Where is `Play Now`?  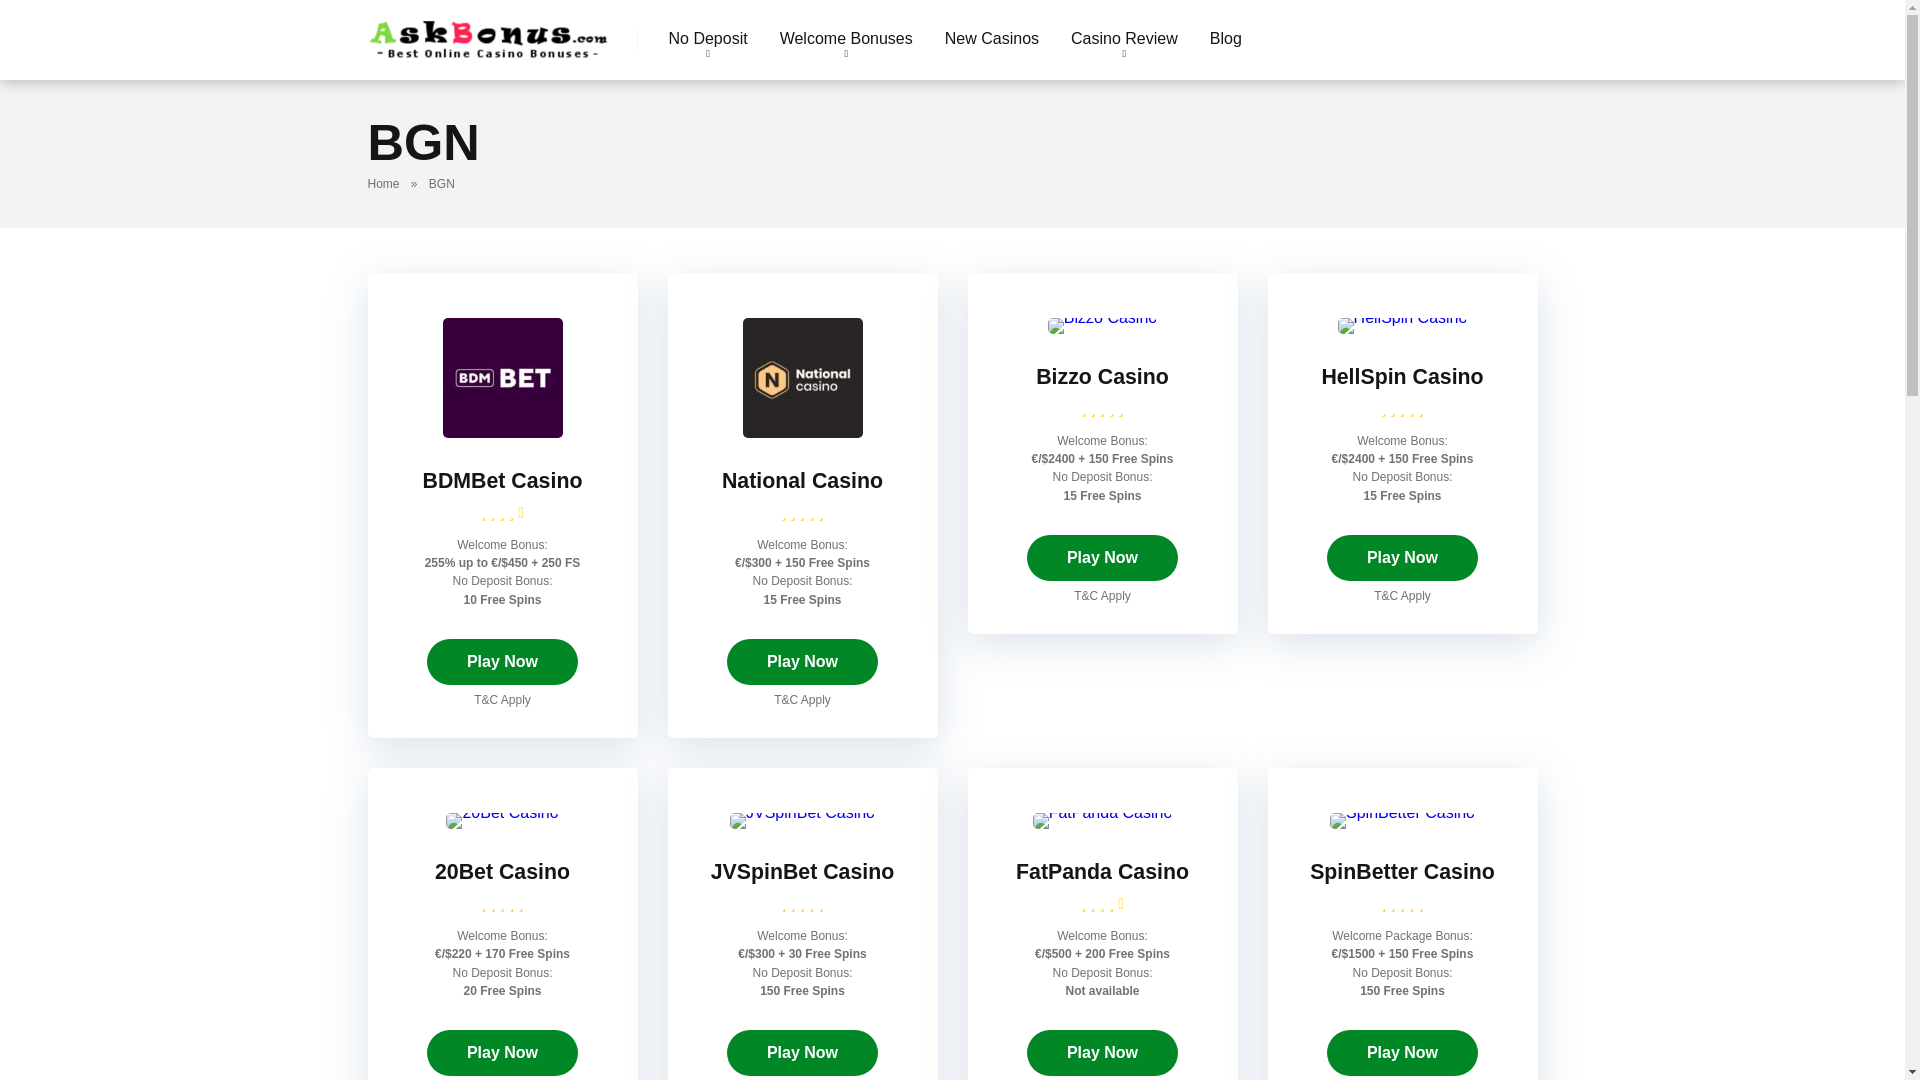
Play Now is located at coordinates (802, 1052).